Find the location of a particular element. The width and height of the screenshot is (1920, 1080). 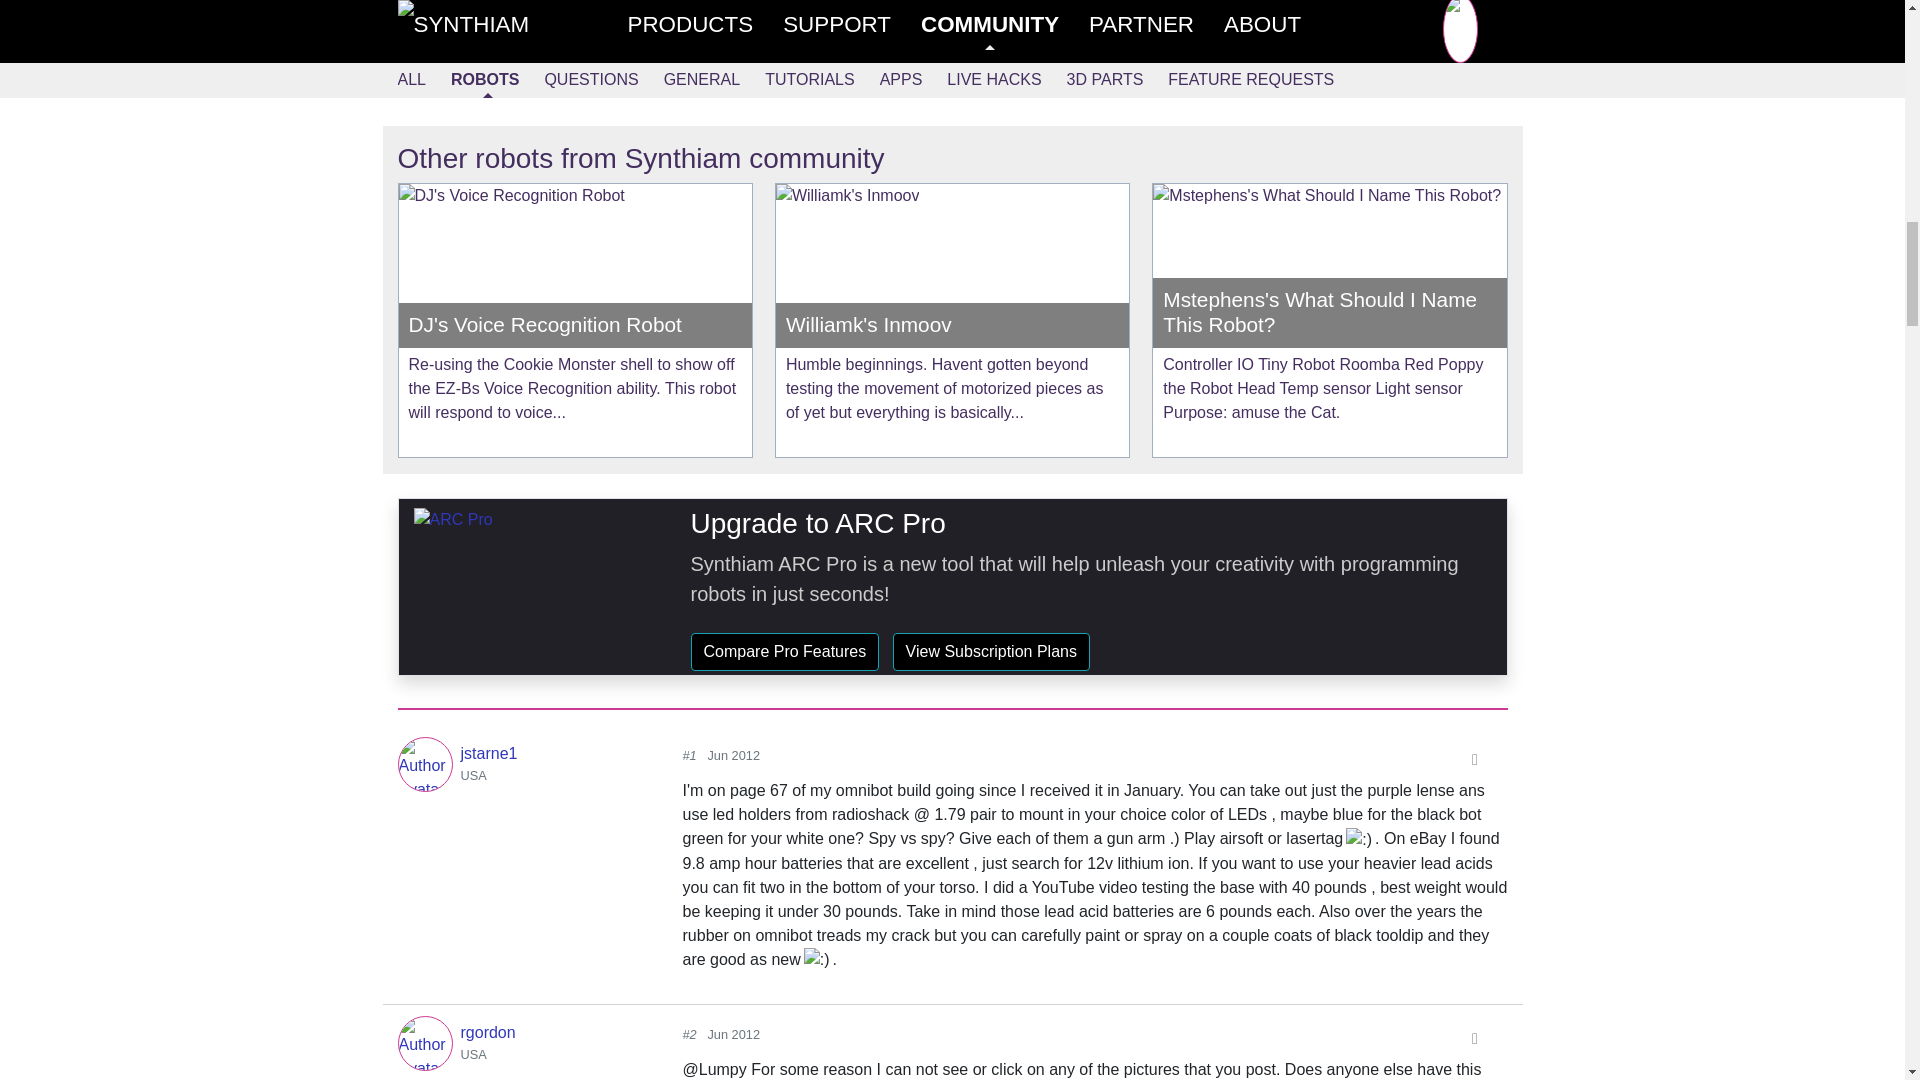

2012-06-05 04:53 UTC is located at coordinates (733, 1034).